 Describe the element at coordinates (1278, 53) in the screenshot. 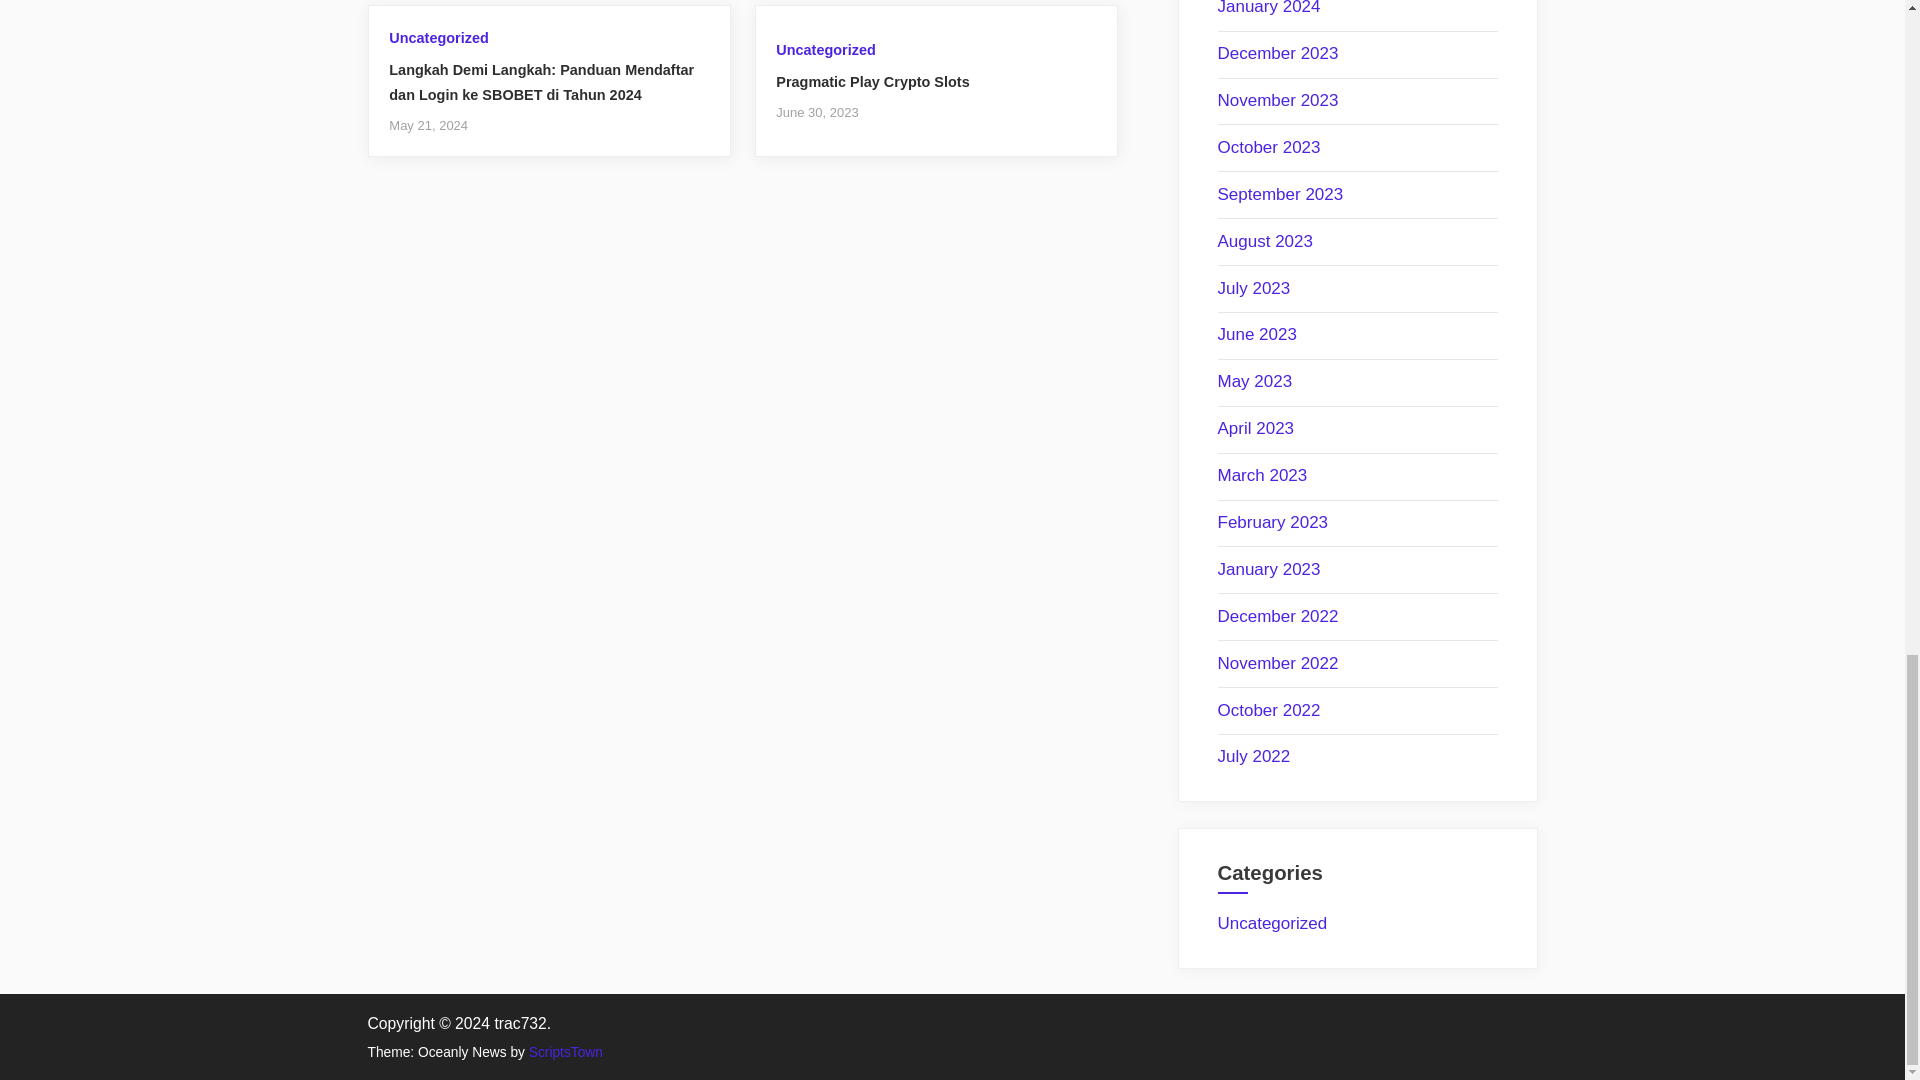

I see `December 2023` at that location.